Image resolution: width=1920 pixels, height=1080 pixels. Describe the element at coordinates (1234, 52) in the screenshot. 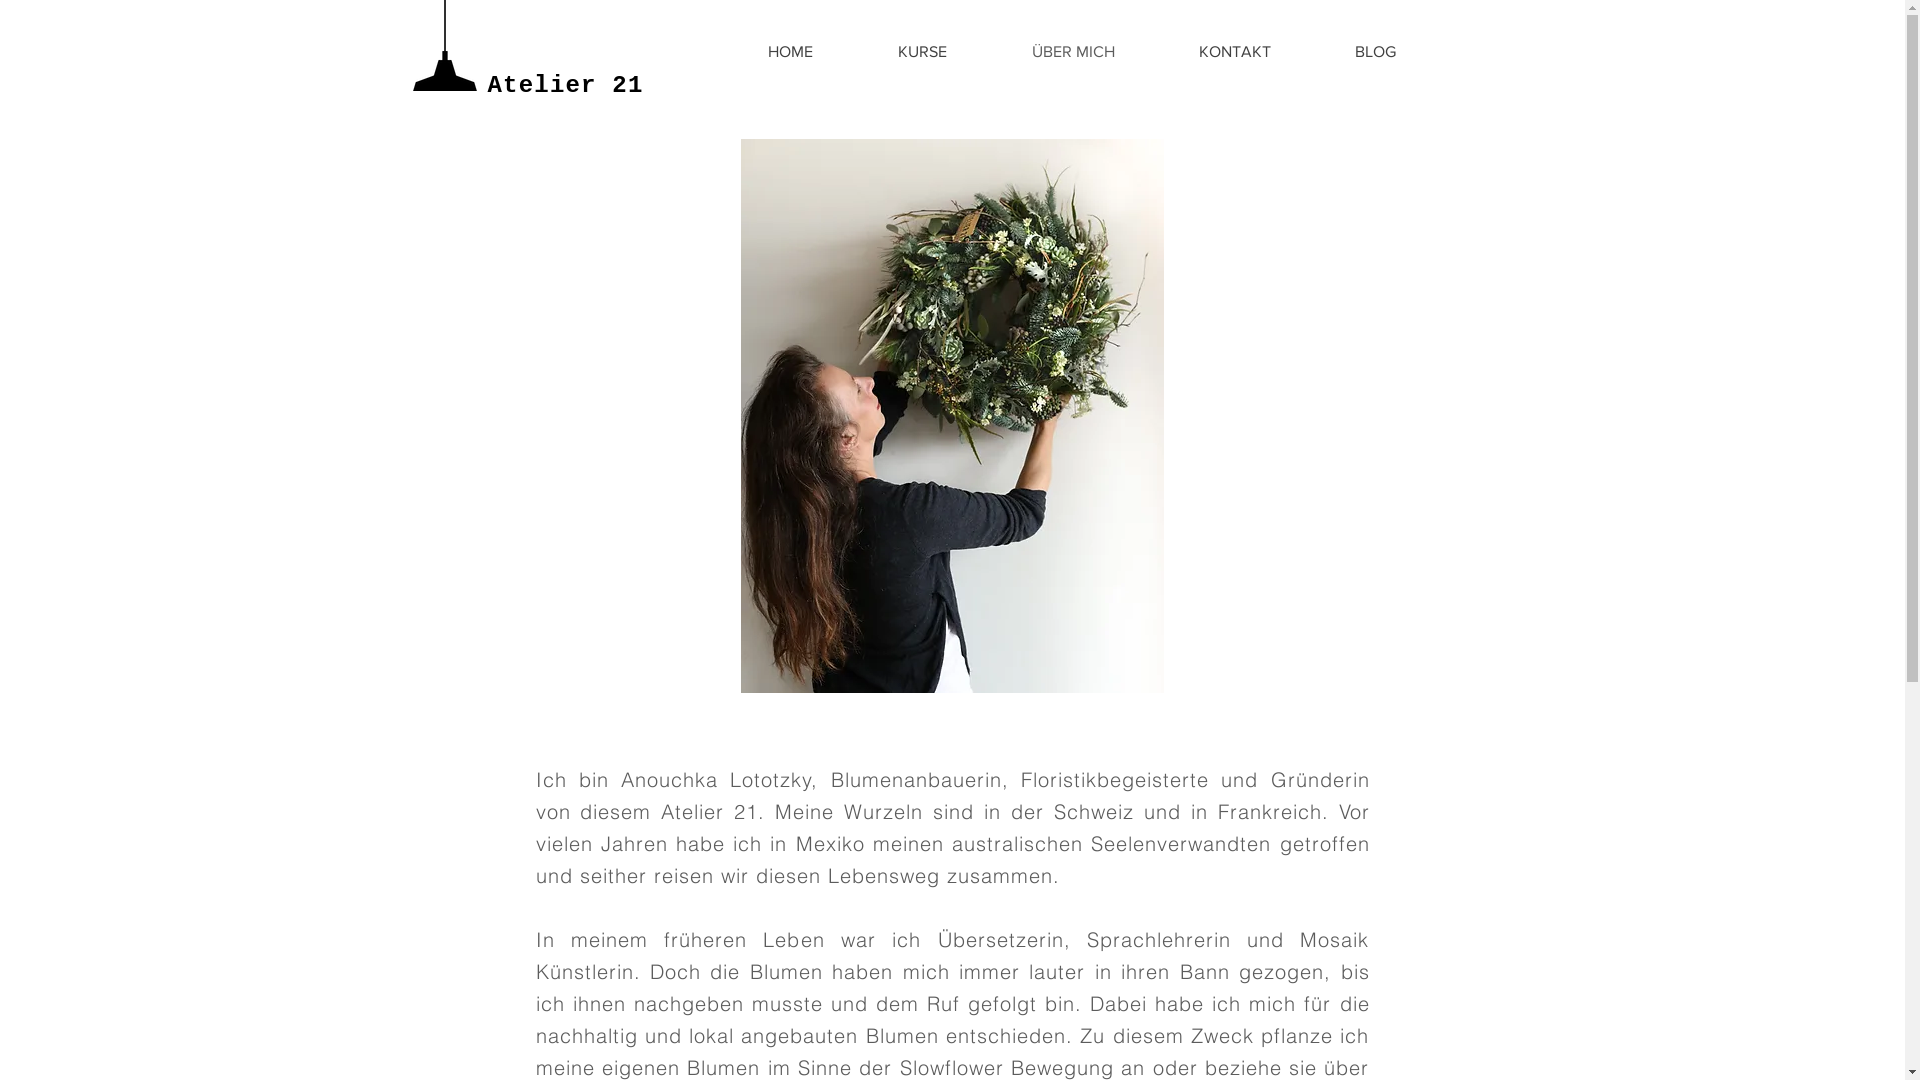

I see `KONTAKT` at that location.